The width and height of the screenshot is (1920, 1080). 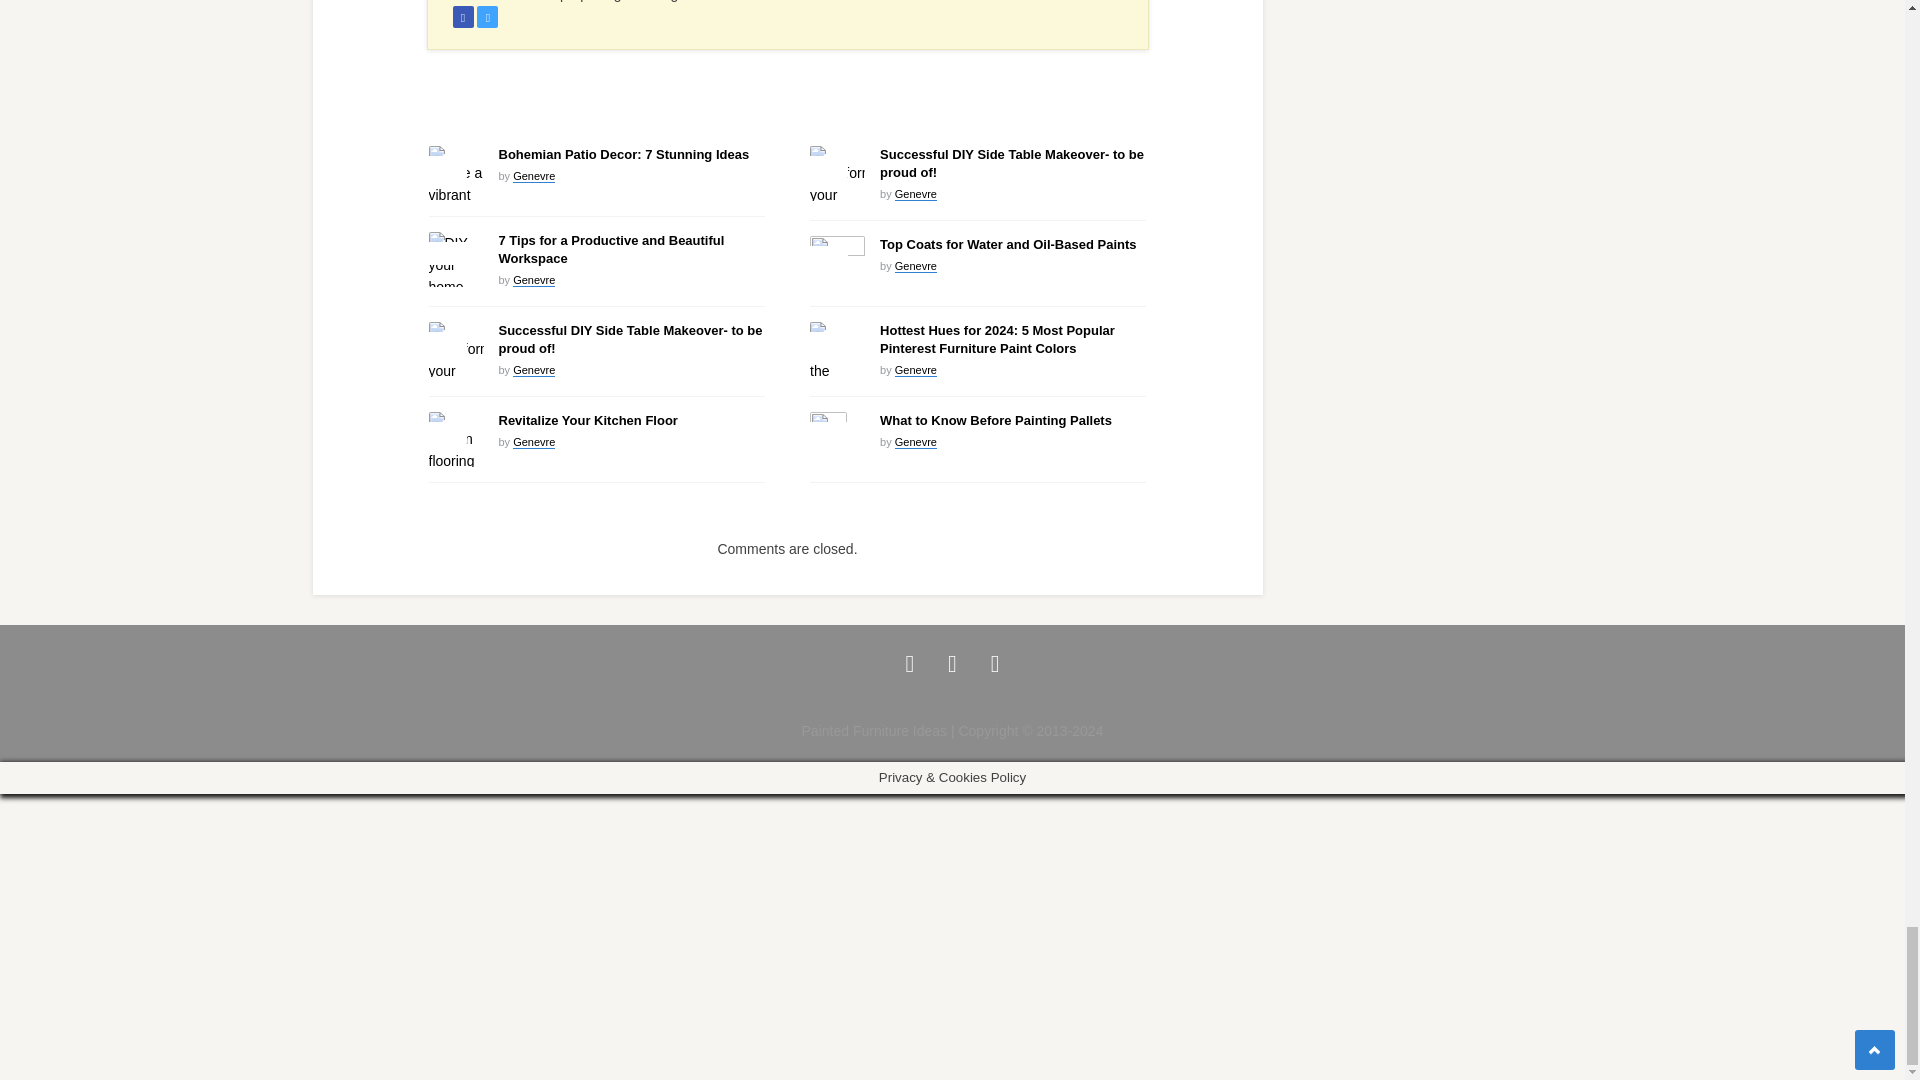 What do you see at coordinates (915, 442) in the screenshot?
I see `Posts by Genevre` at bounding box center [915, 442].